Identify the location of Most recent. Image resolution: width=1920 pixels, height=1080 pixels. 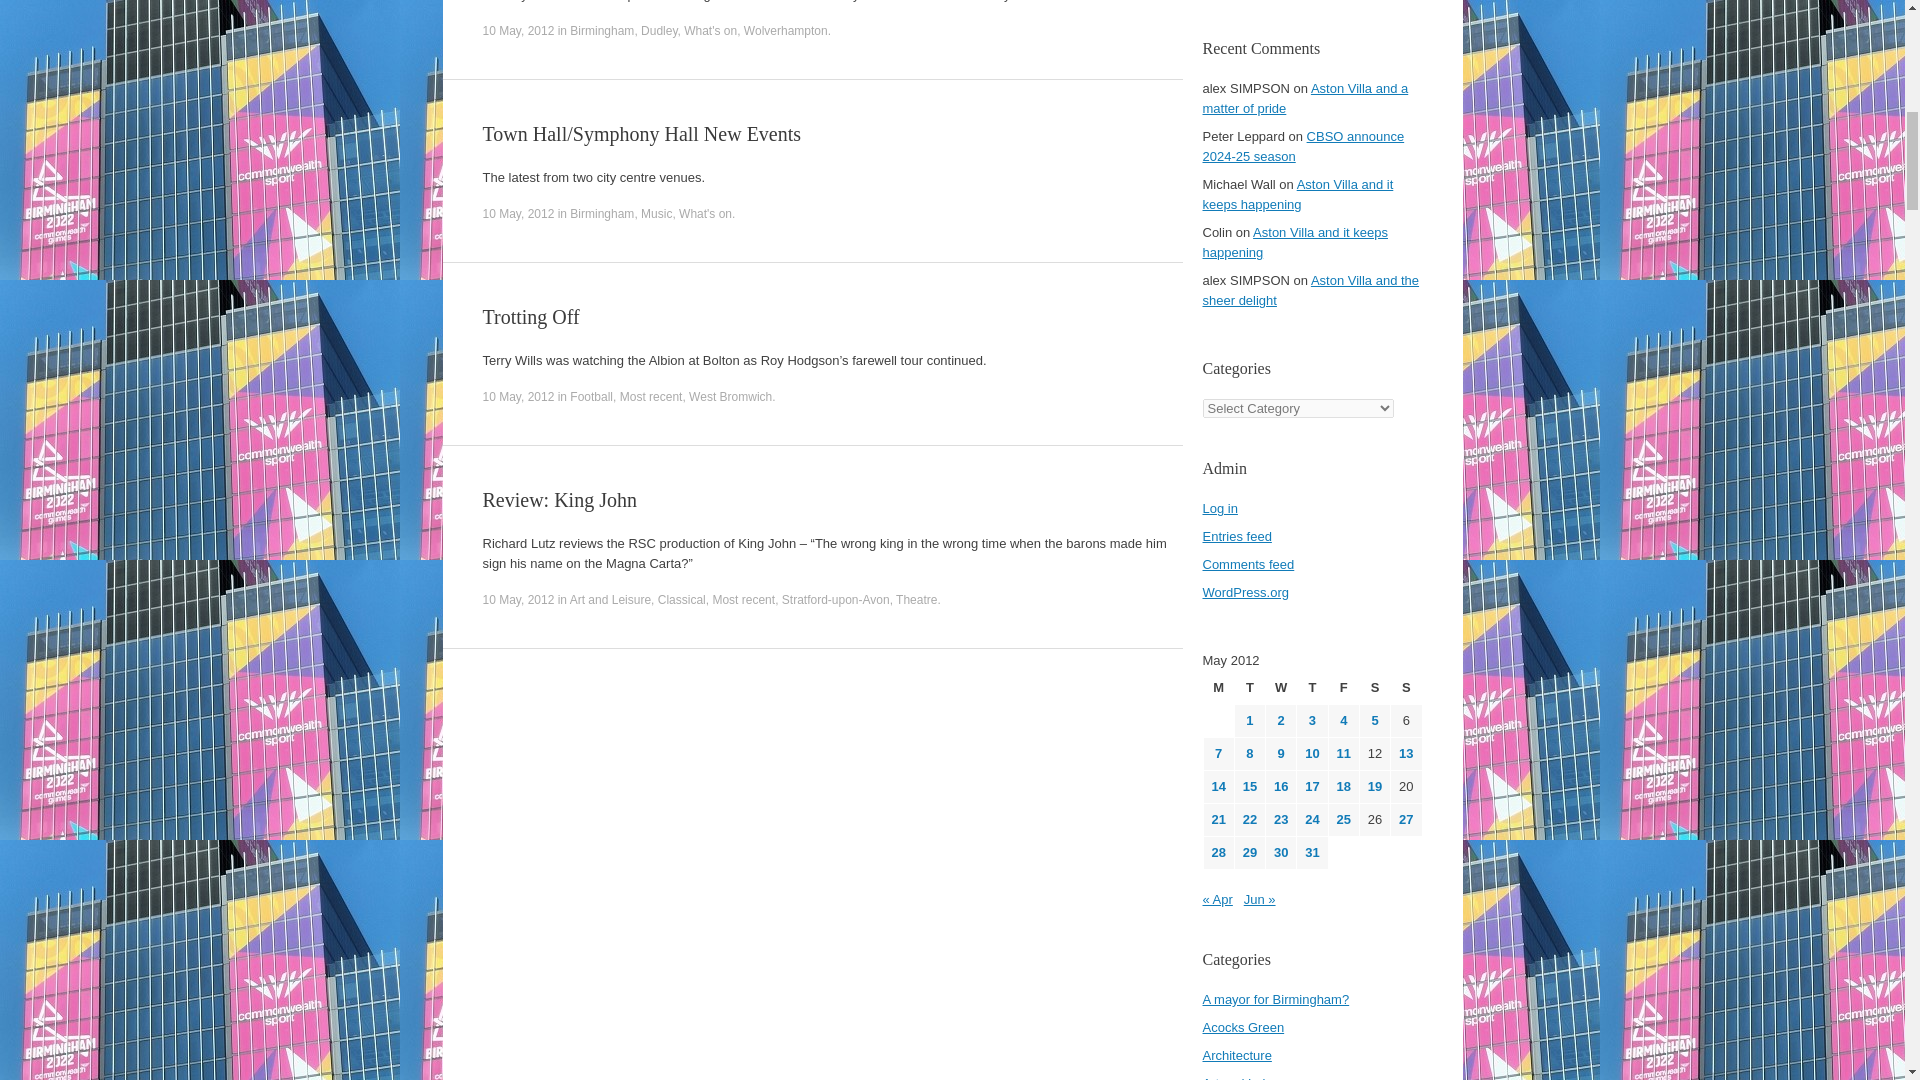
(744, 599).